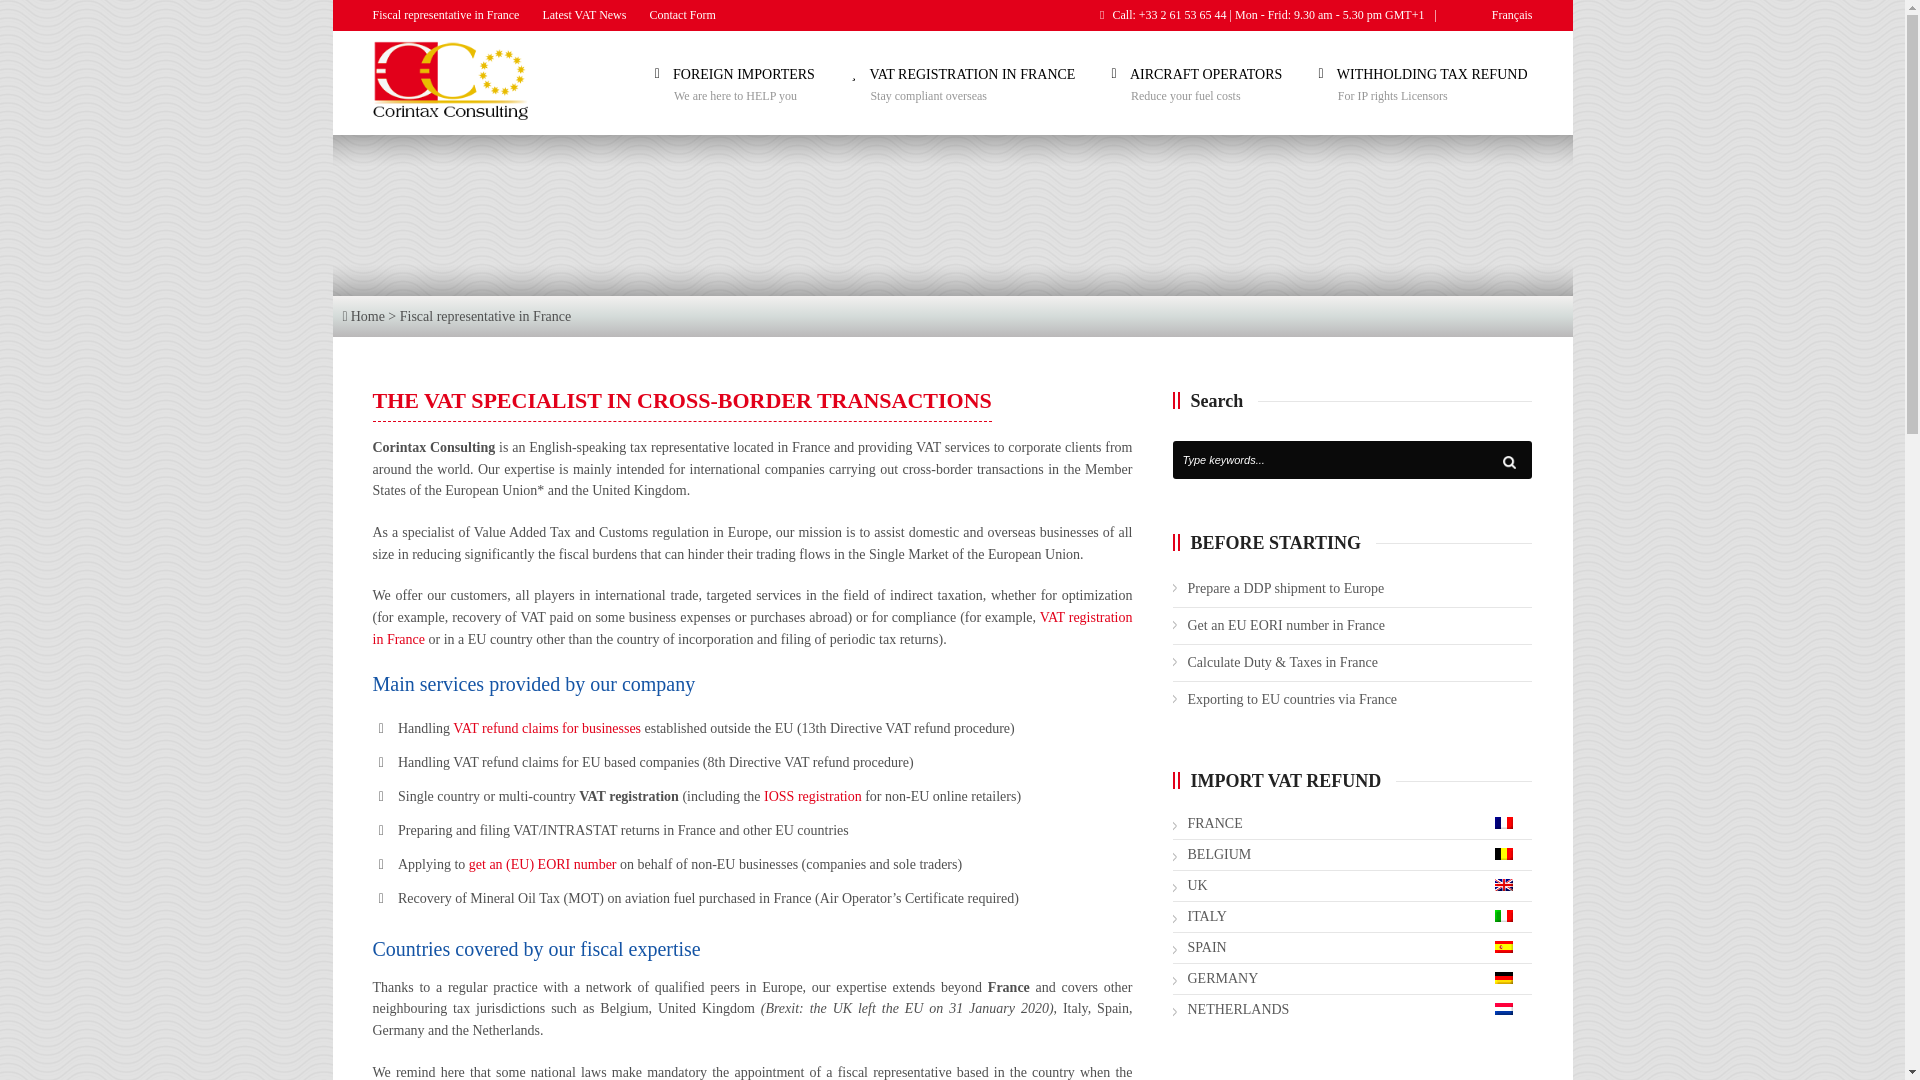 The width and height of the screenshot is (1920, 1080). Describe the element at coordinates (583, 14) in the screenshot. I see `Latest VAT News` at that location.